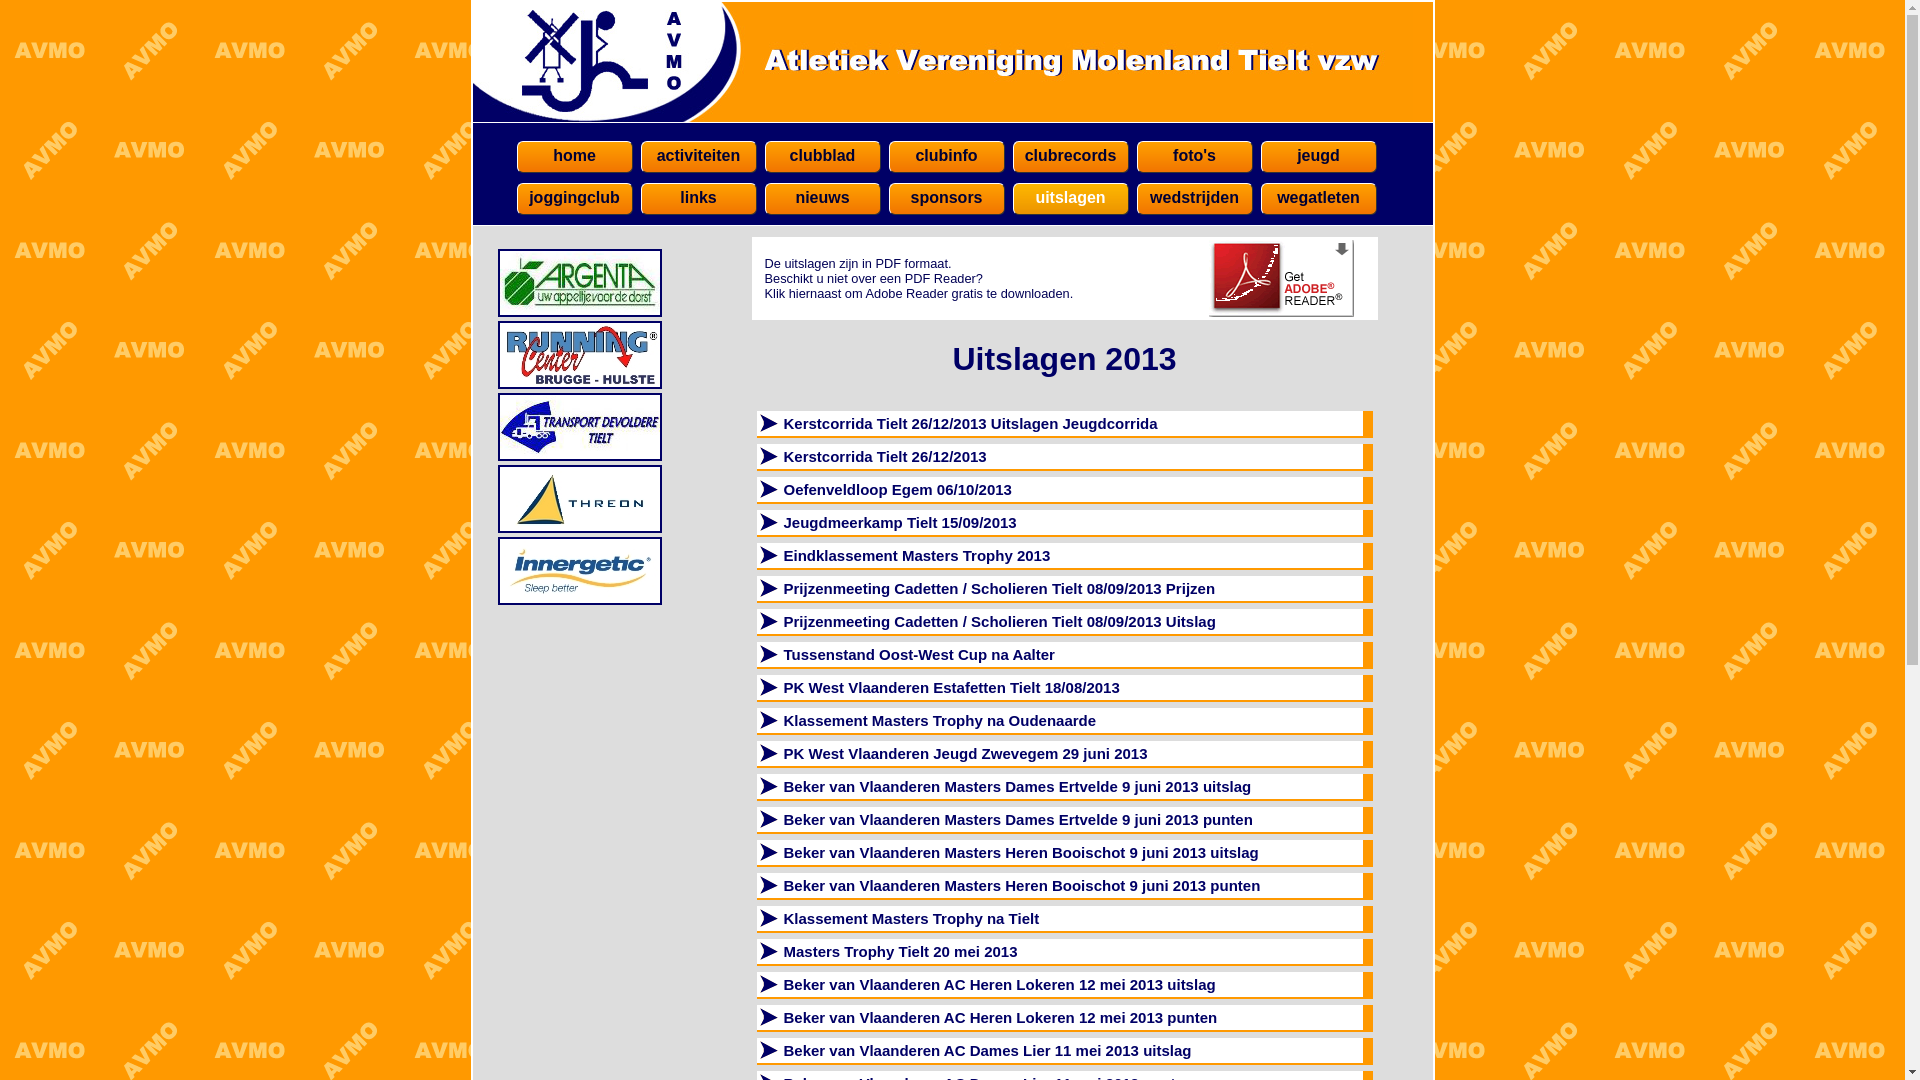  I want to click on uitslagen, so click(1070, 199).